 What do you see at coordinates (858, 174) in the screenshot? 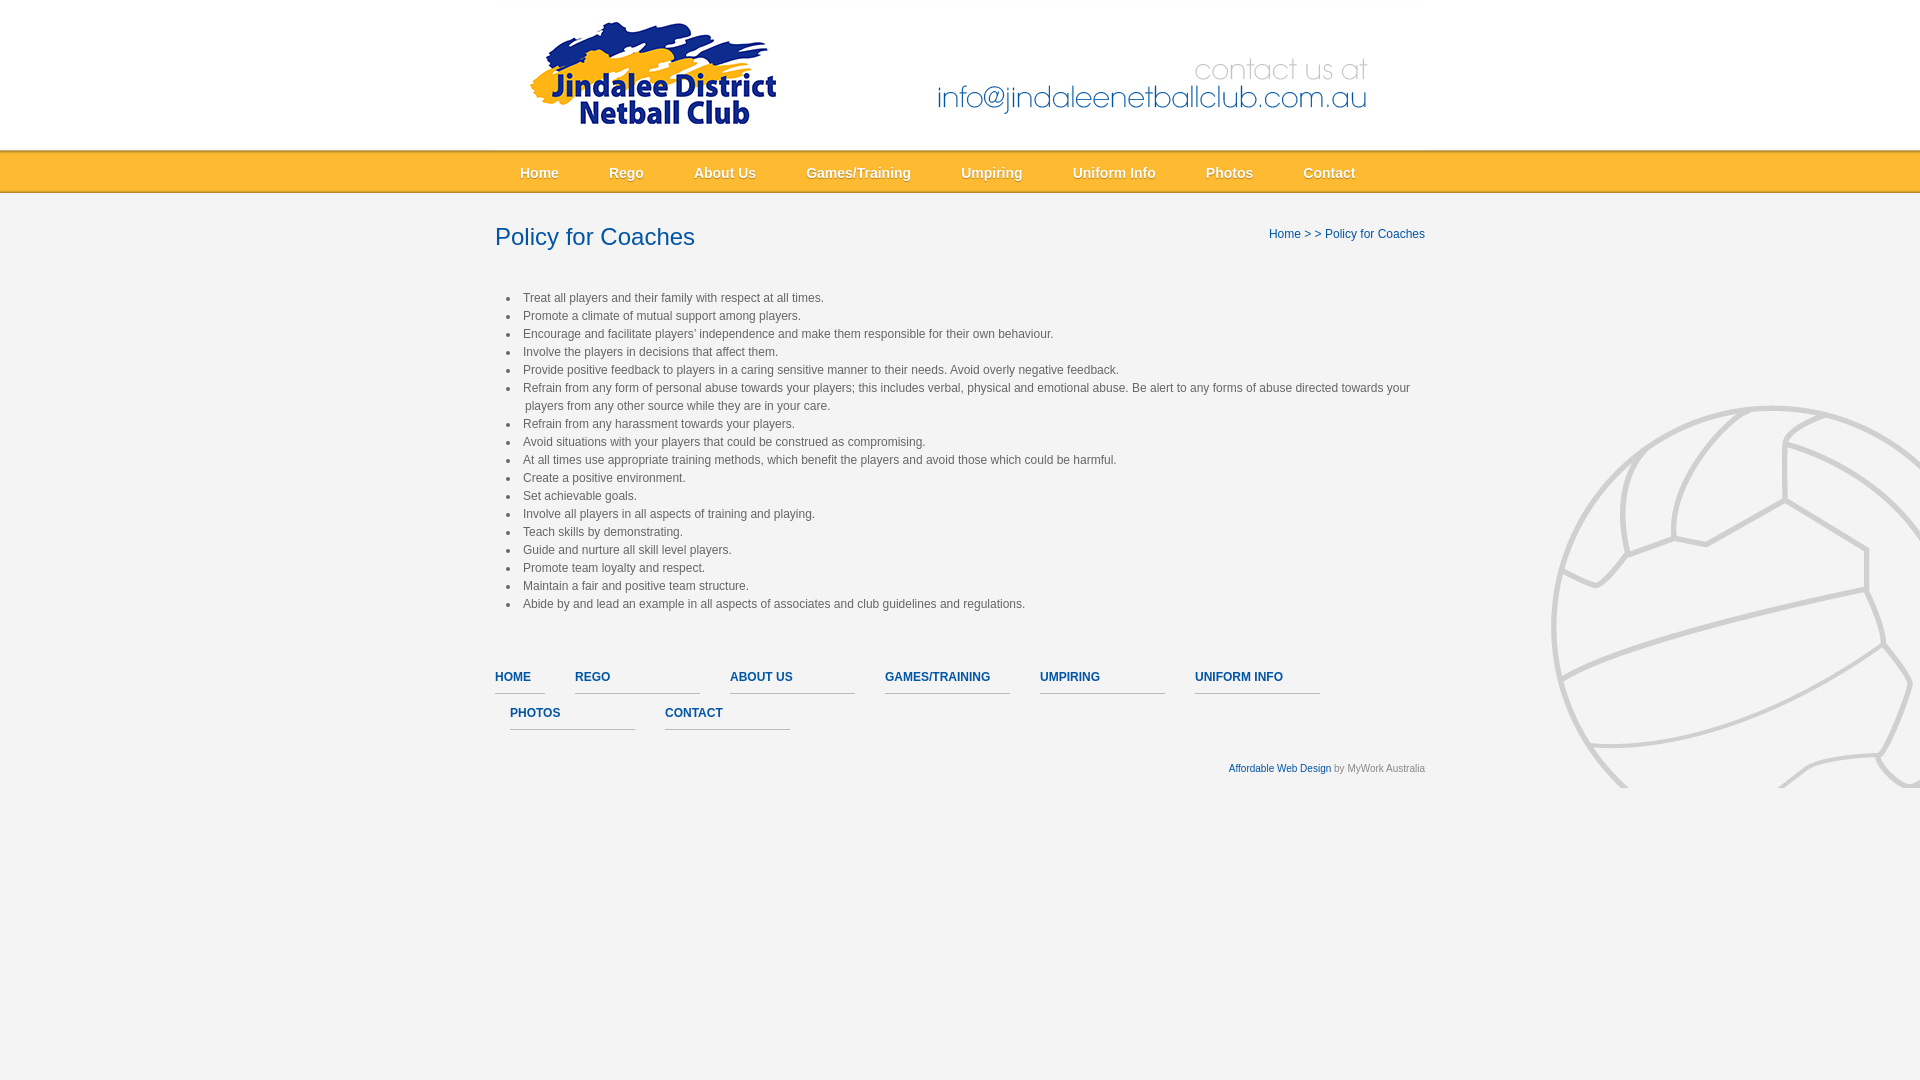
I see `Games/Training` at bounding box center [858, 174].